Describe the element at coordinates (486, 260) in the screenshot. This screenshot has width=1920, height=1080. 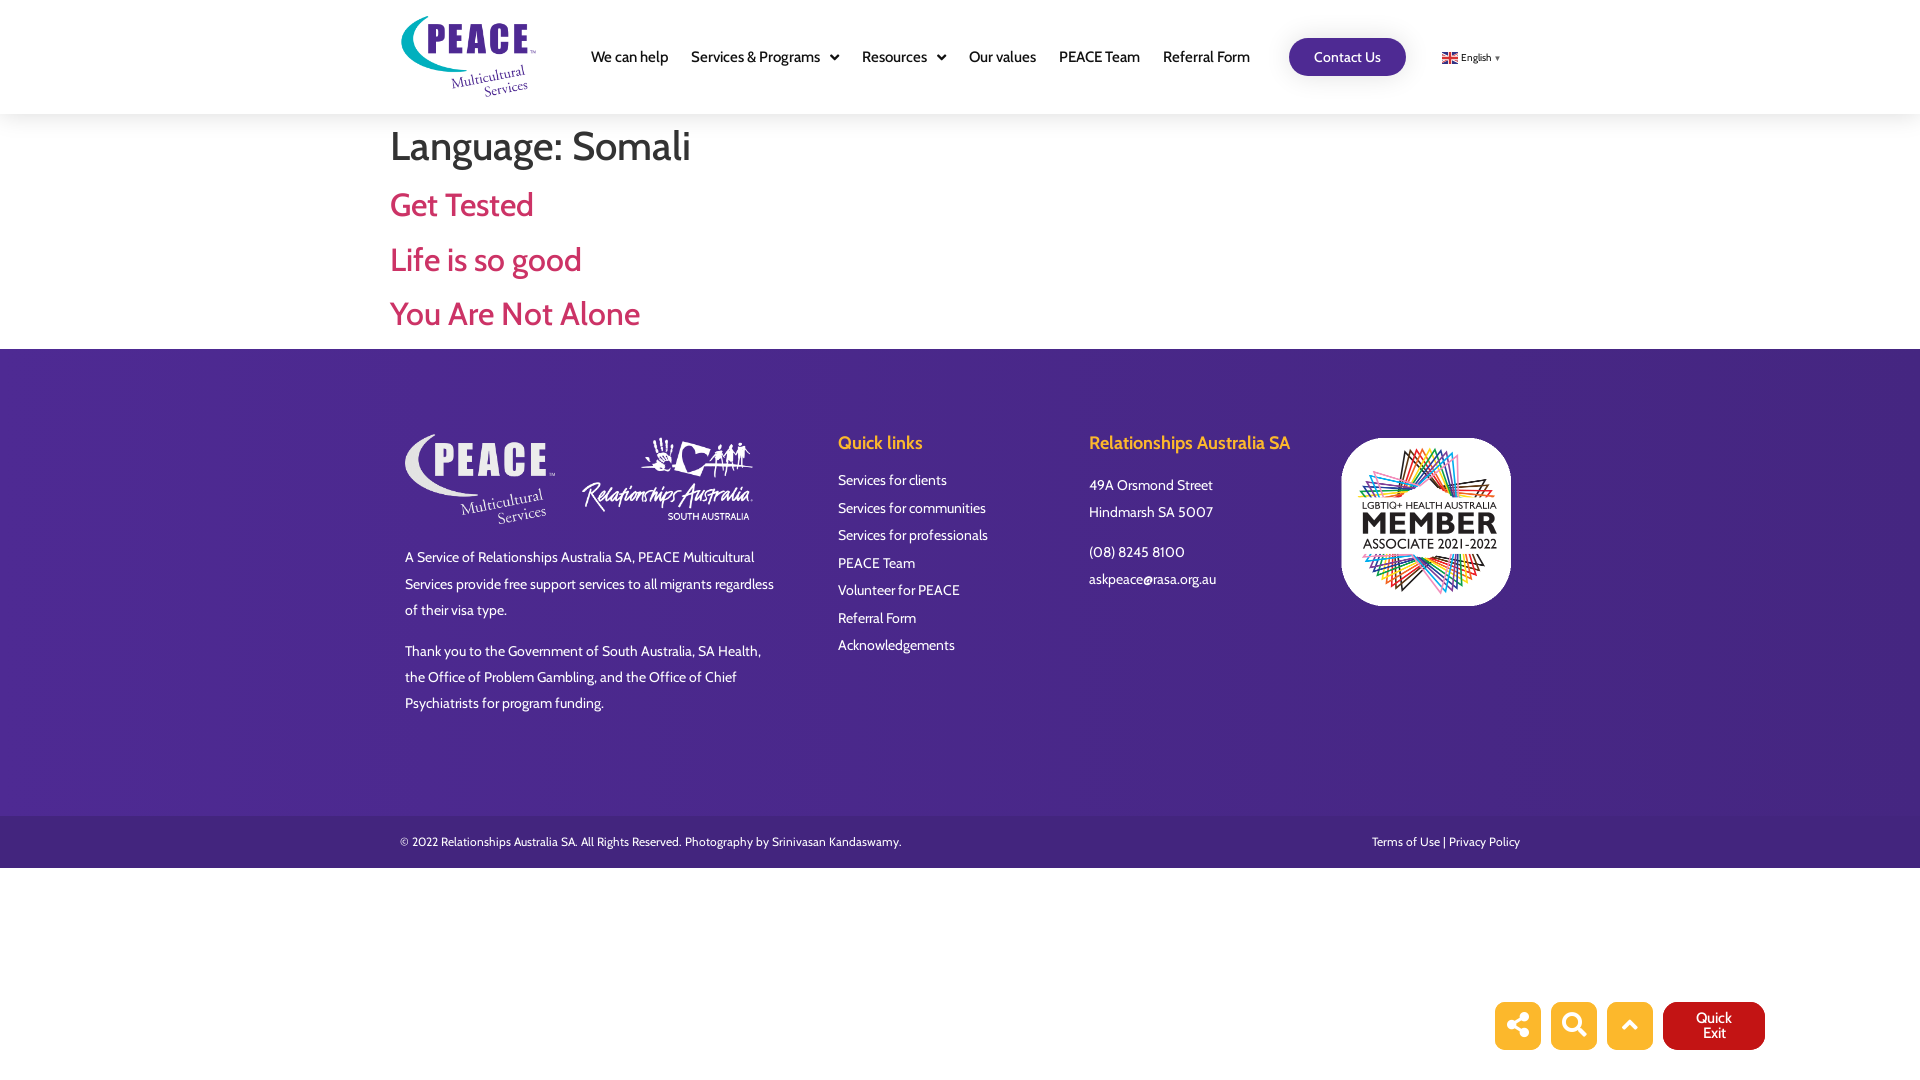
I see `Life is so good` at that location.